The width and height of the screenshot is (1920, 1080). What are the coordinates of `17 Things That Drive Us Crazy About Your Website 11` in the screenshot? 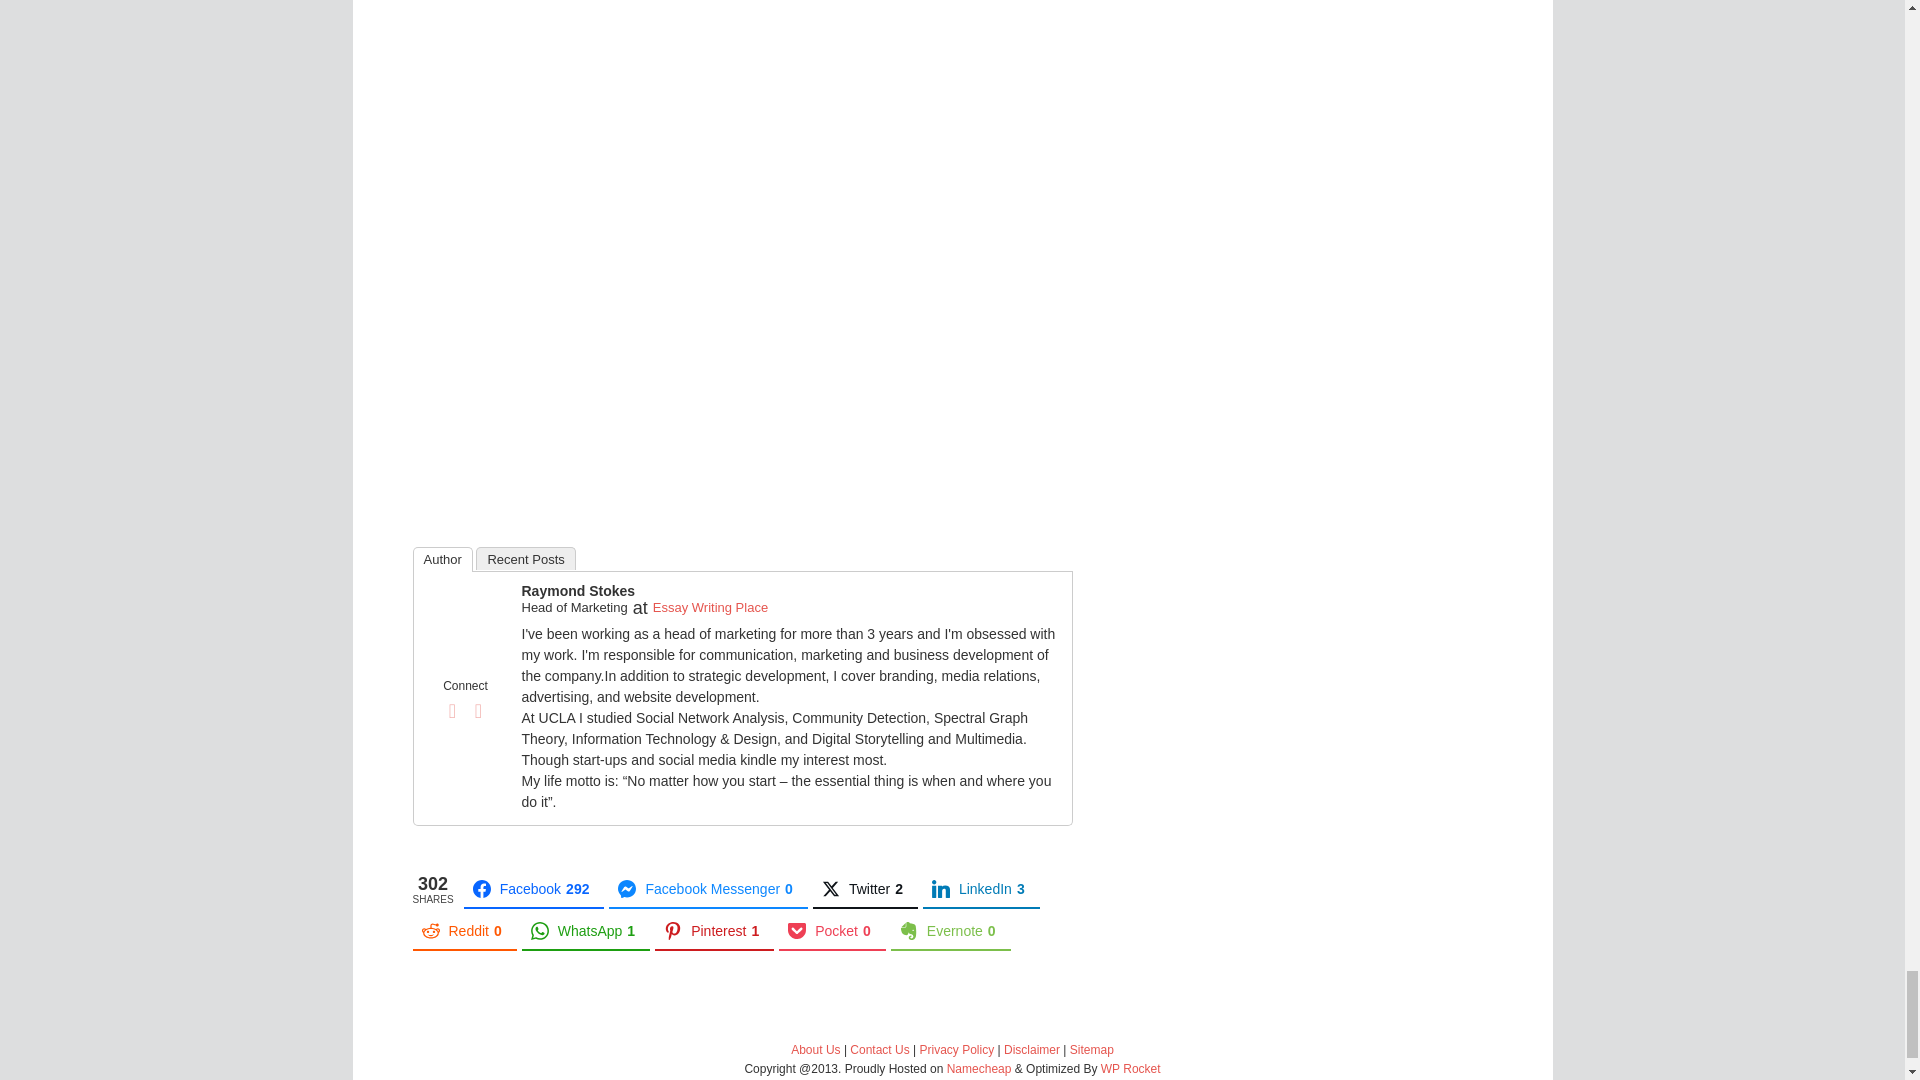 It's located at (466, 624).